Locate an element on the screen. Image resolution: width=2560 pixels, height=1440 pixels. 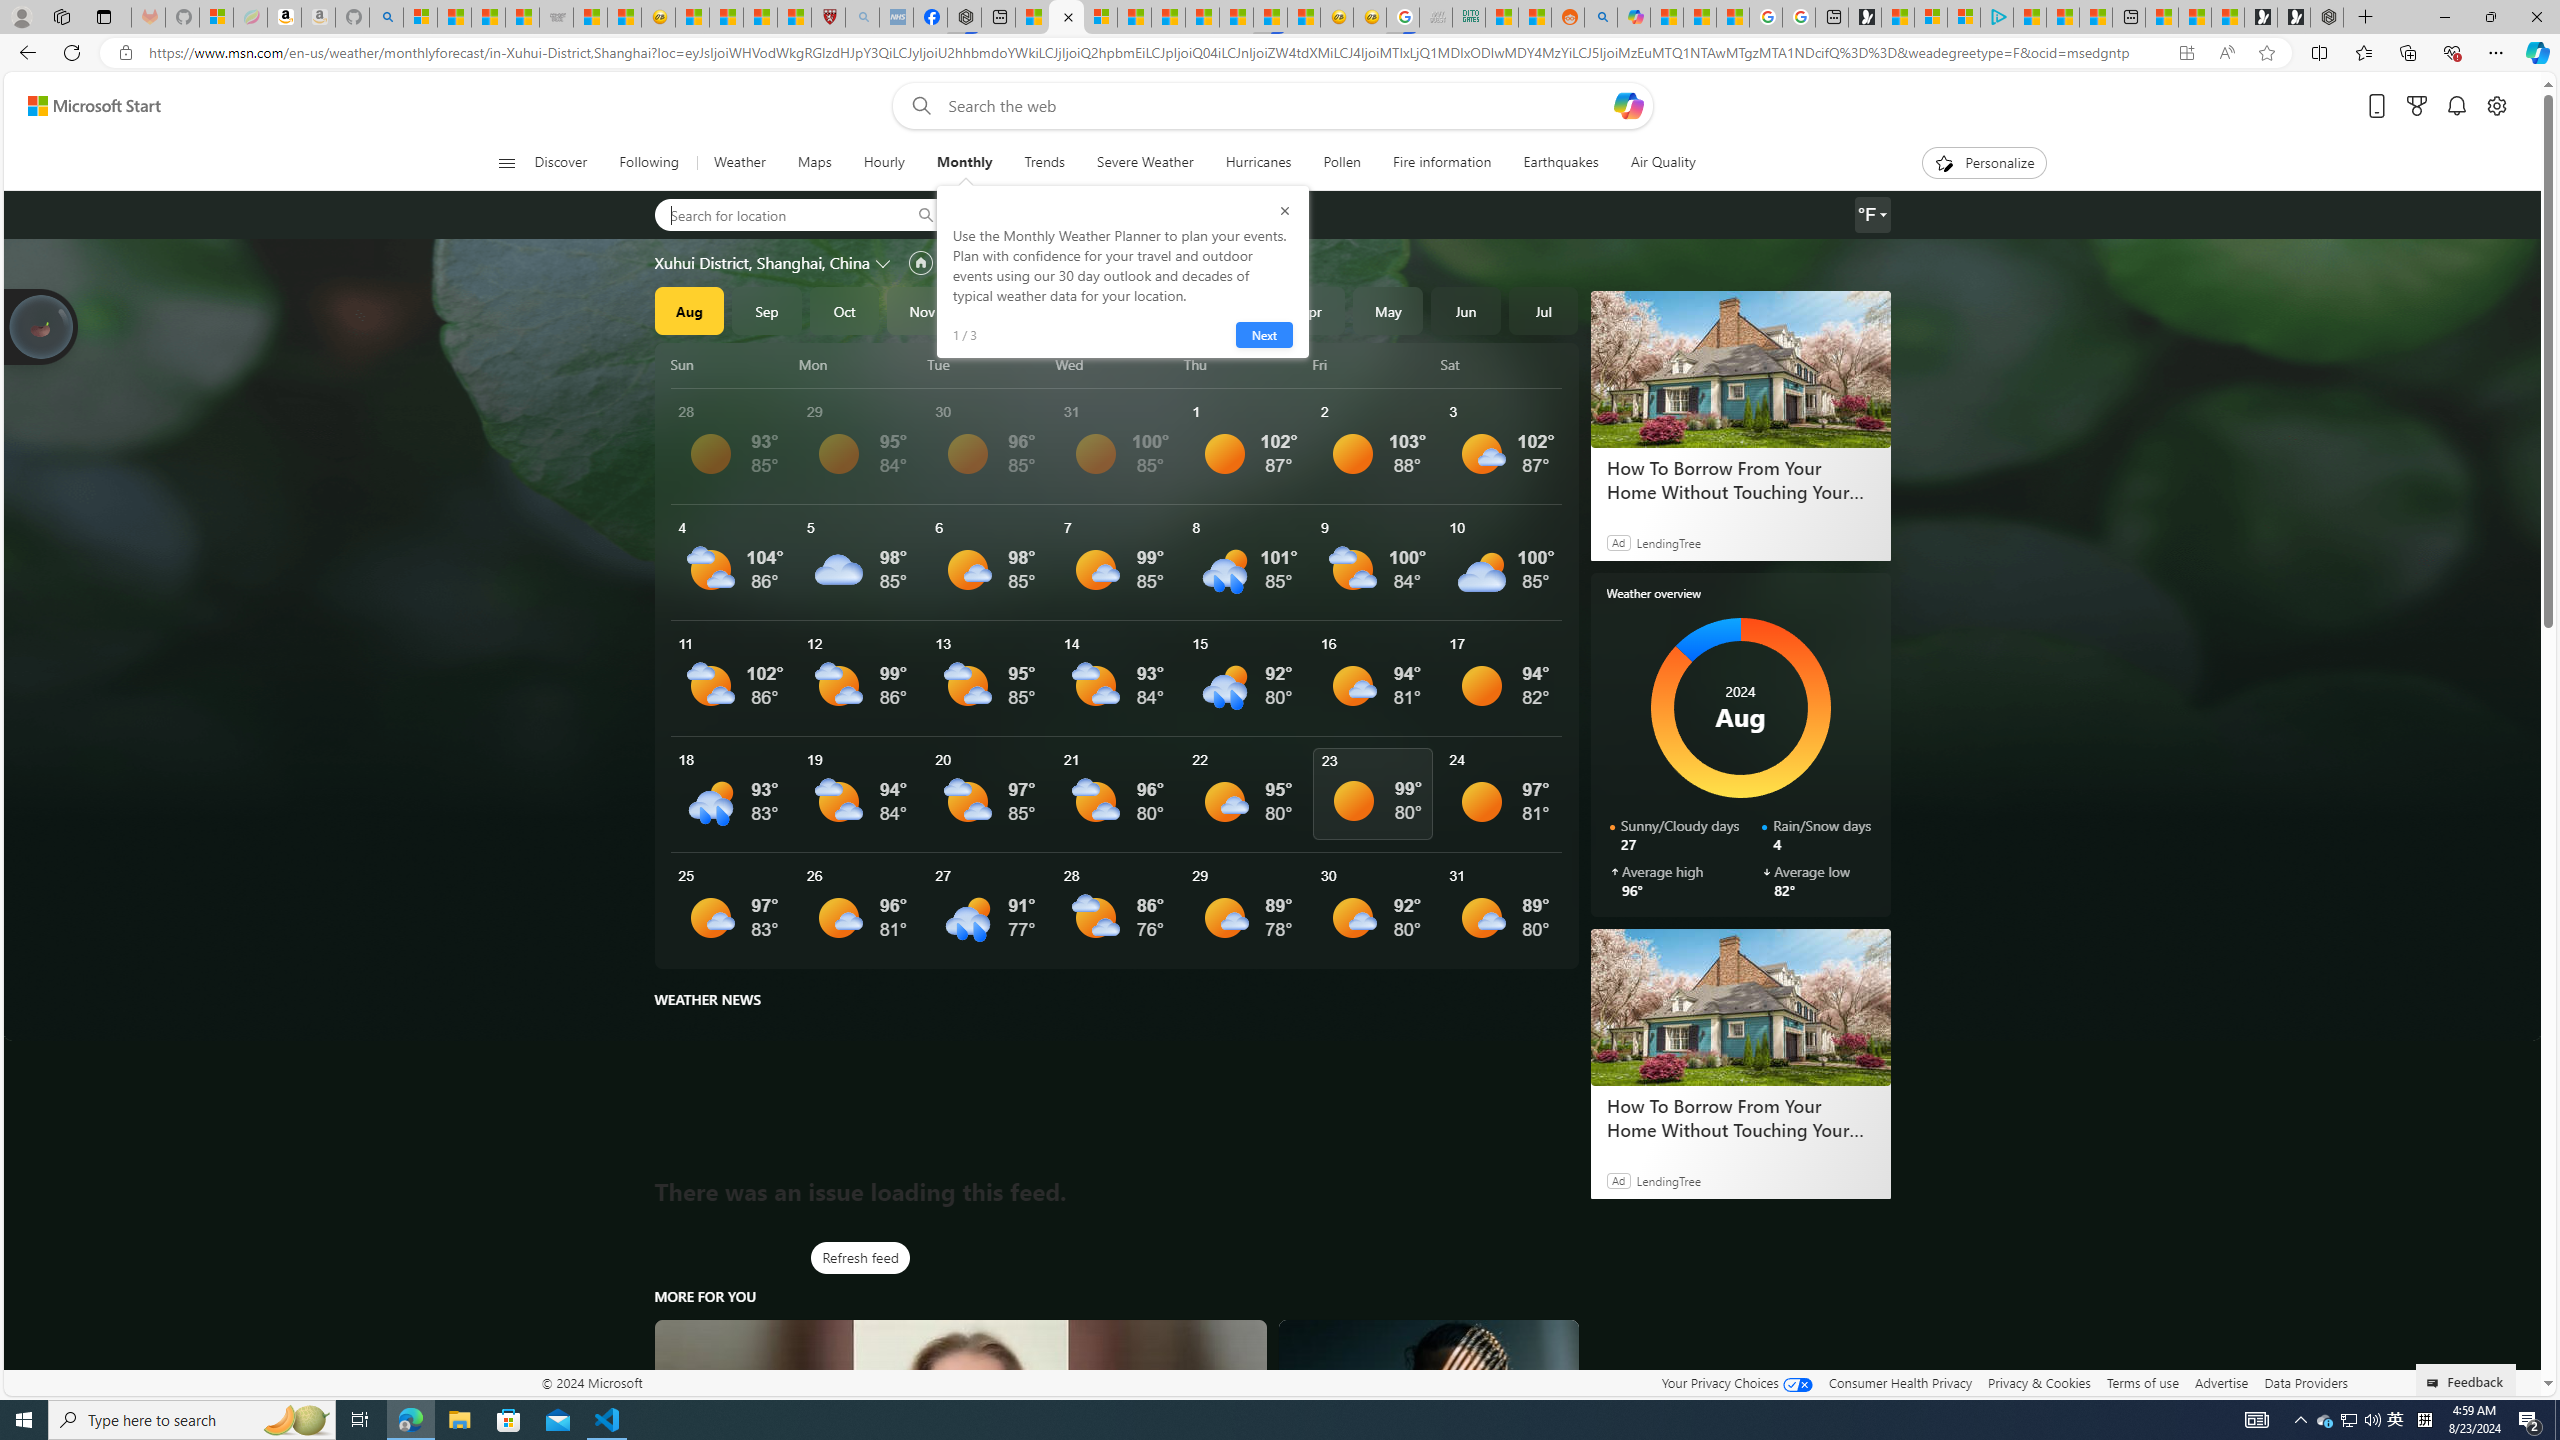
Sep is located at coordinates (766, 310).